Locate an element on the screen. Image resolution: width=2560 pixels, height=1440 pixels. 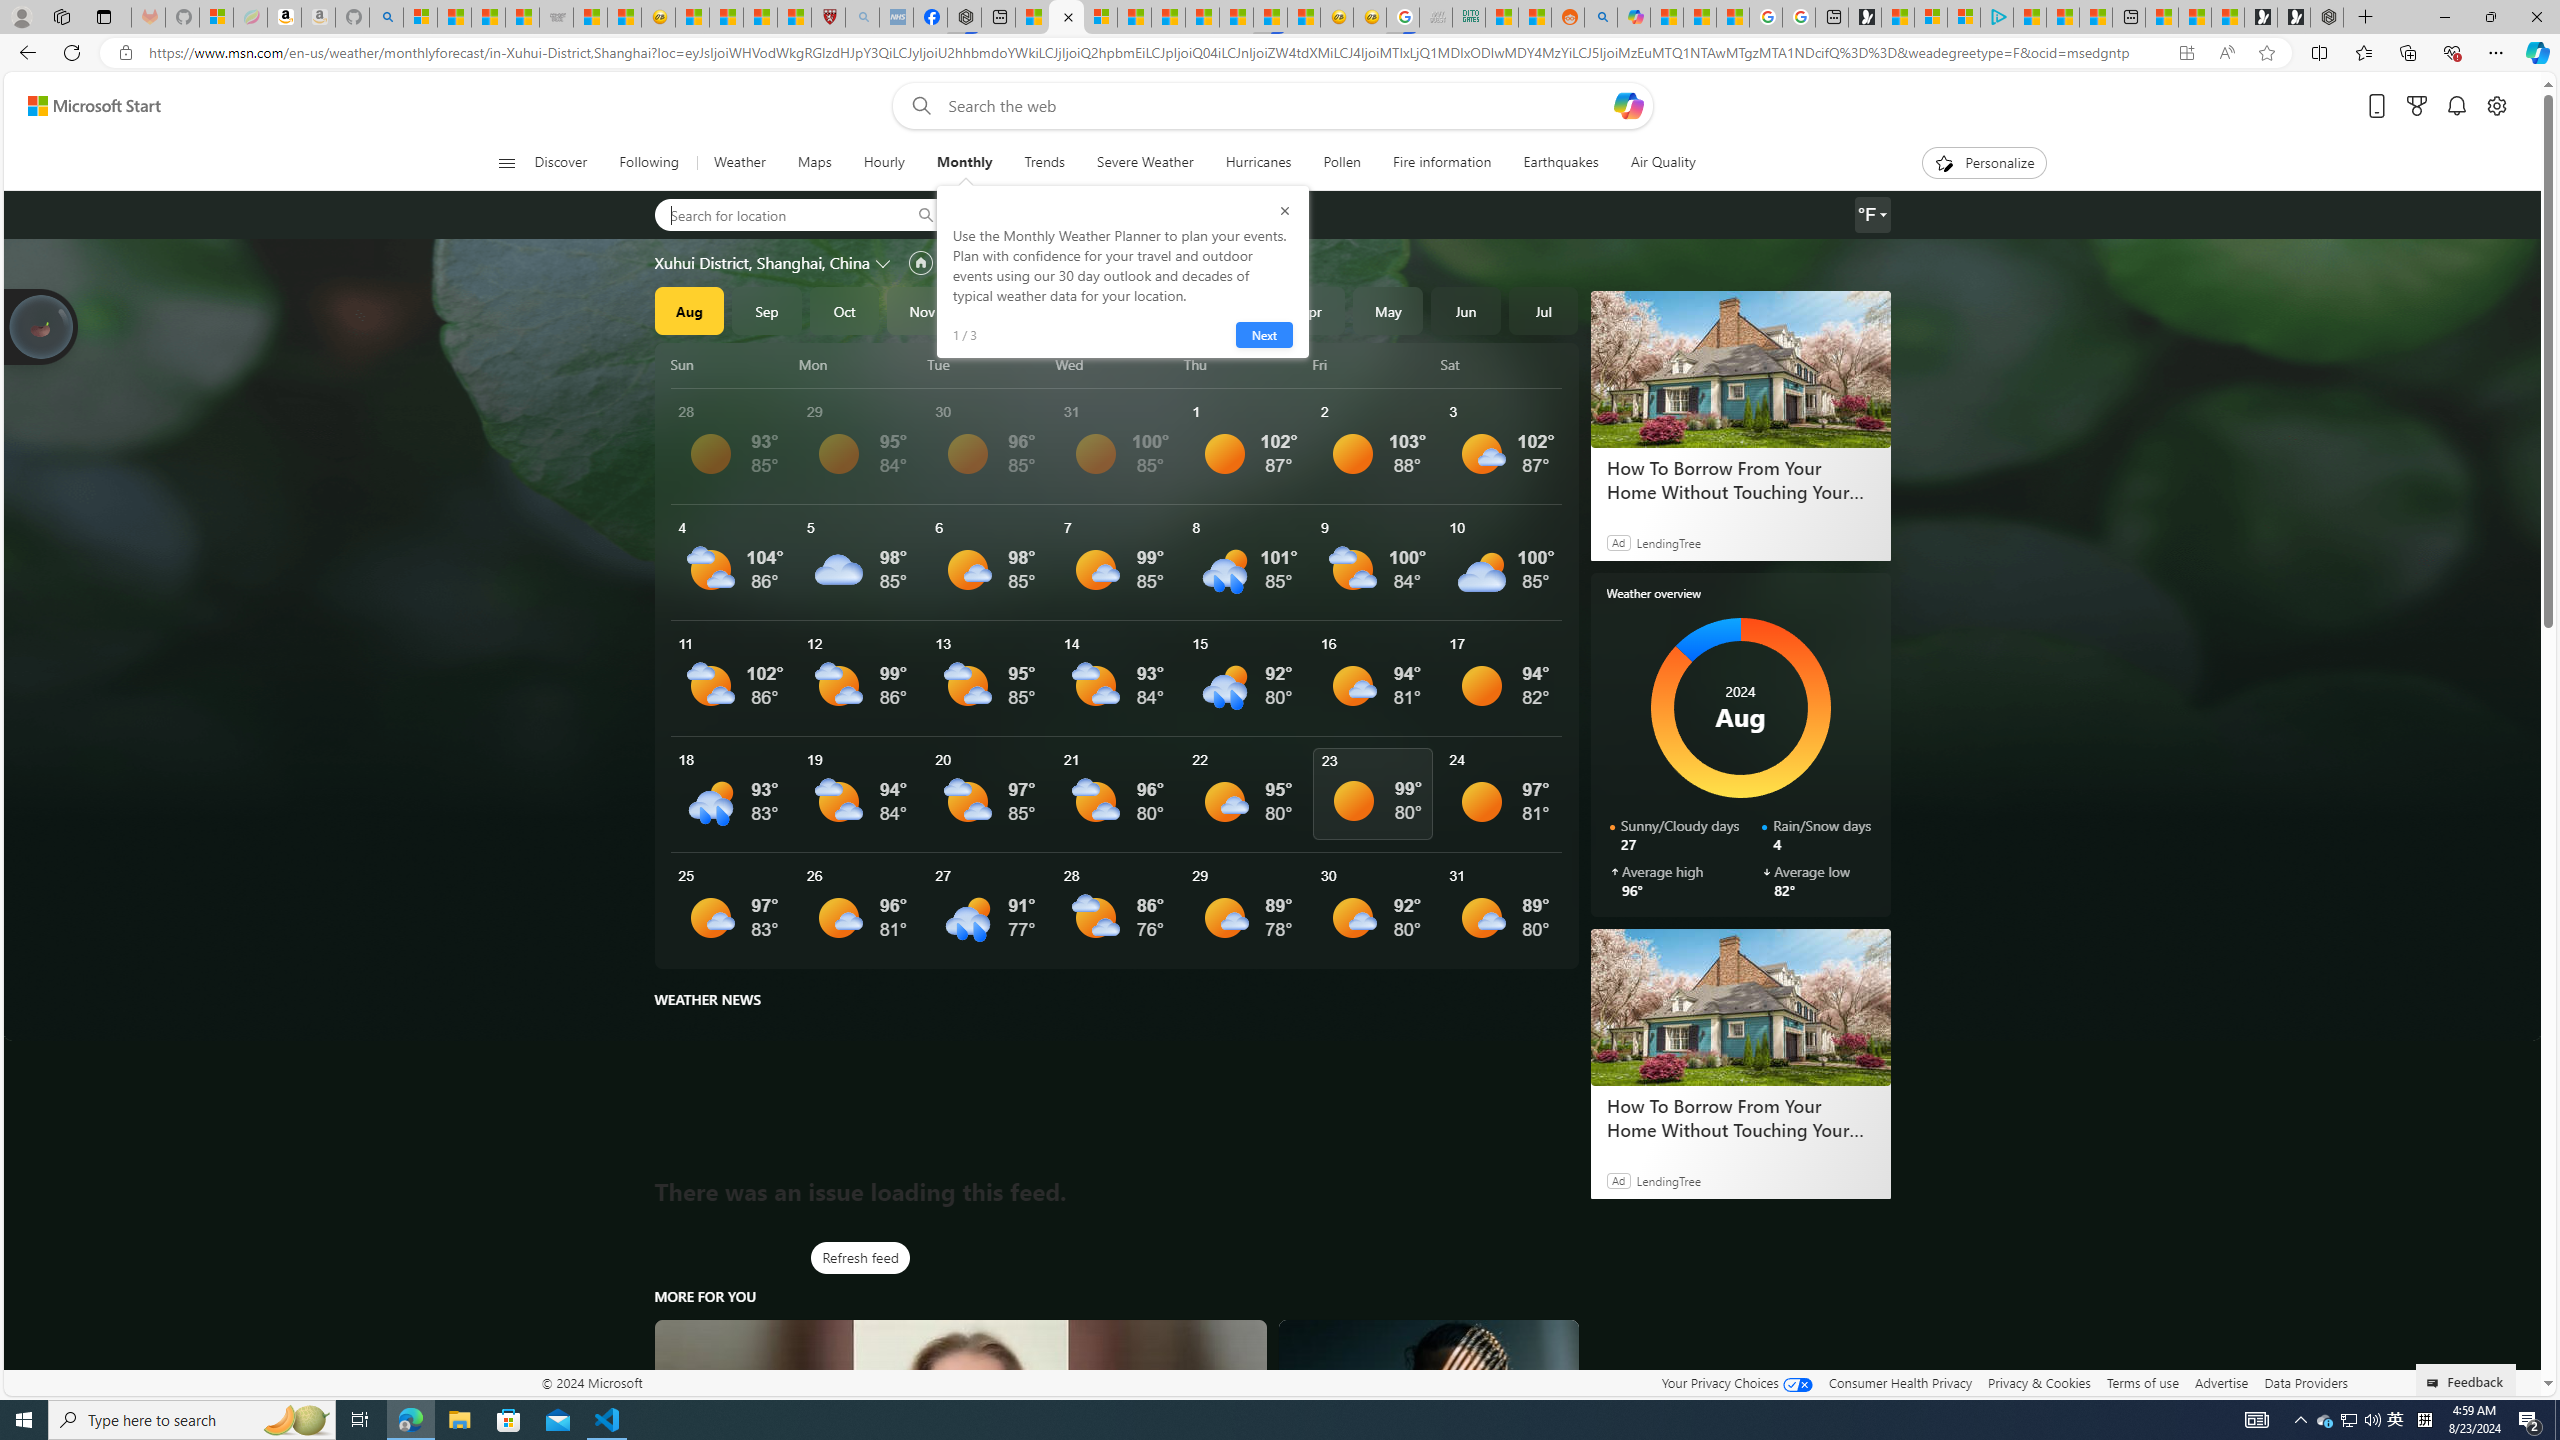
Sep is located at coordinates (766, 310).